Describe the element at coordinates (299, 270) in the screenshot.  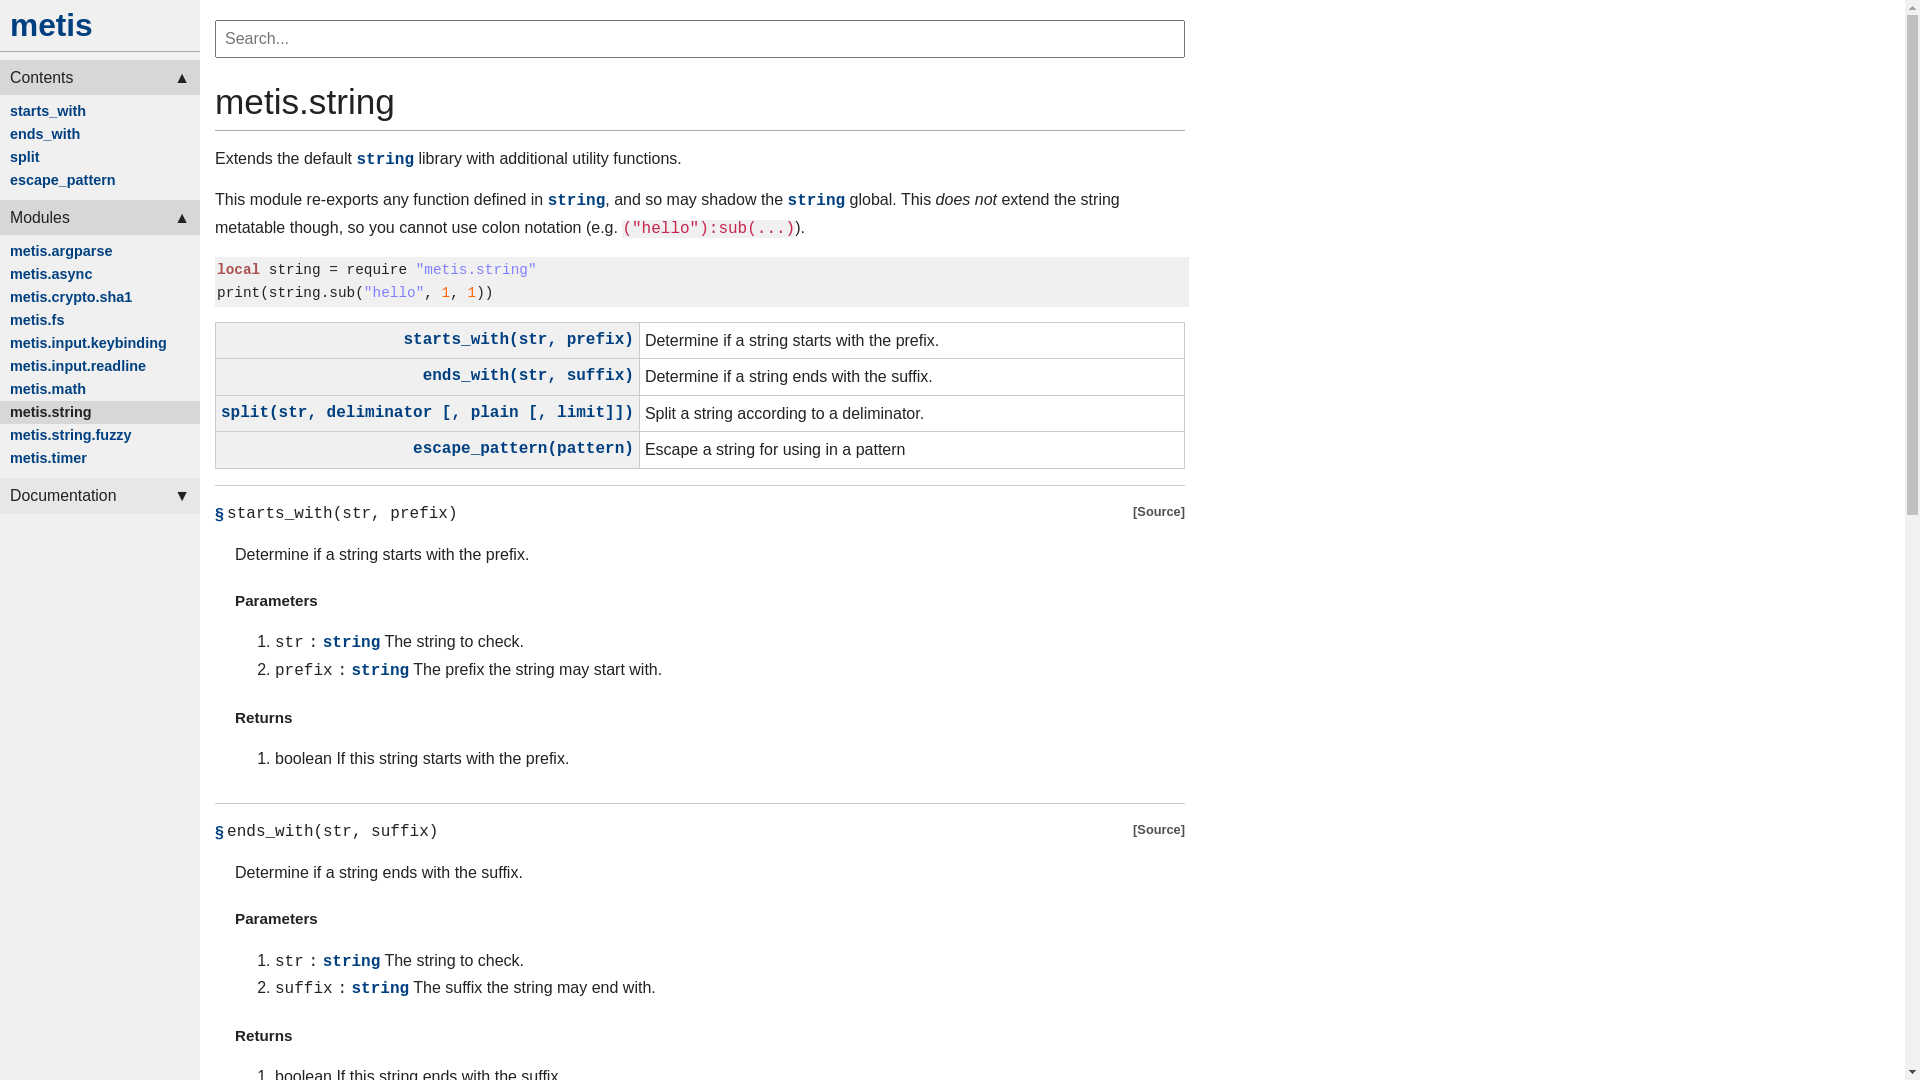
I see `string ` at that location.